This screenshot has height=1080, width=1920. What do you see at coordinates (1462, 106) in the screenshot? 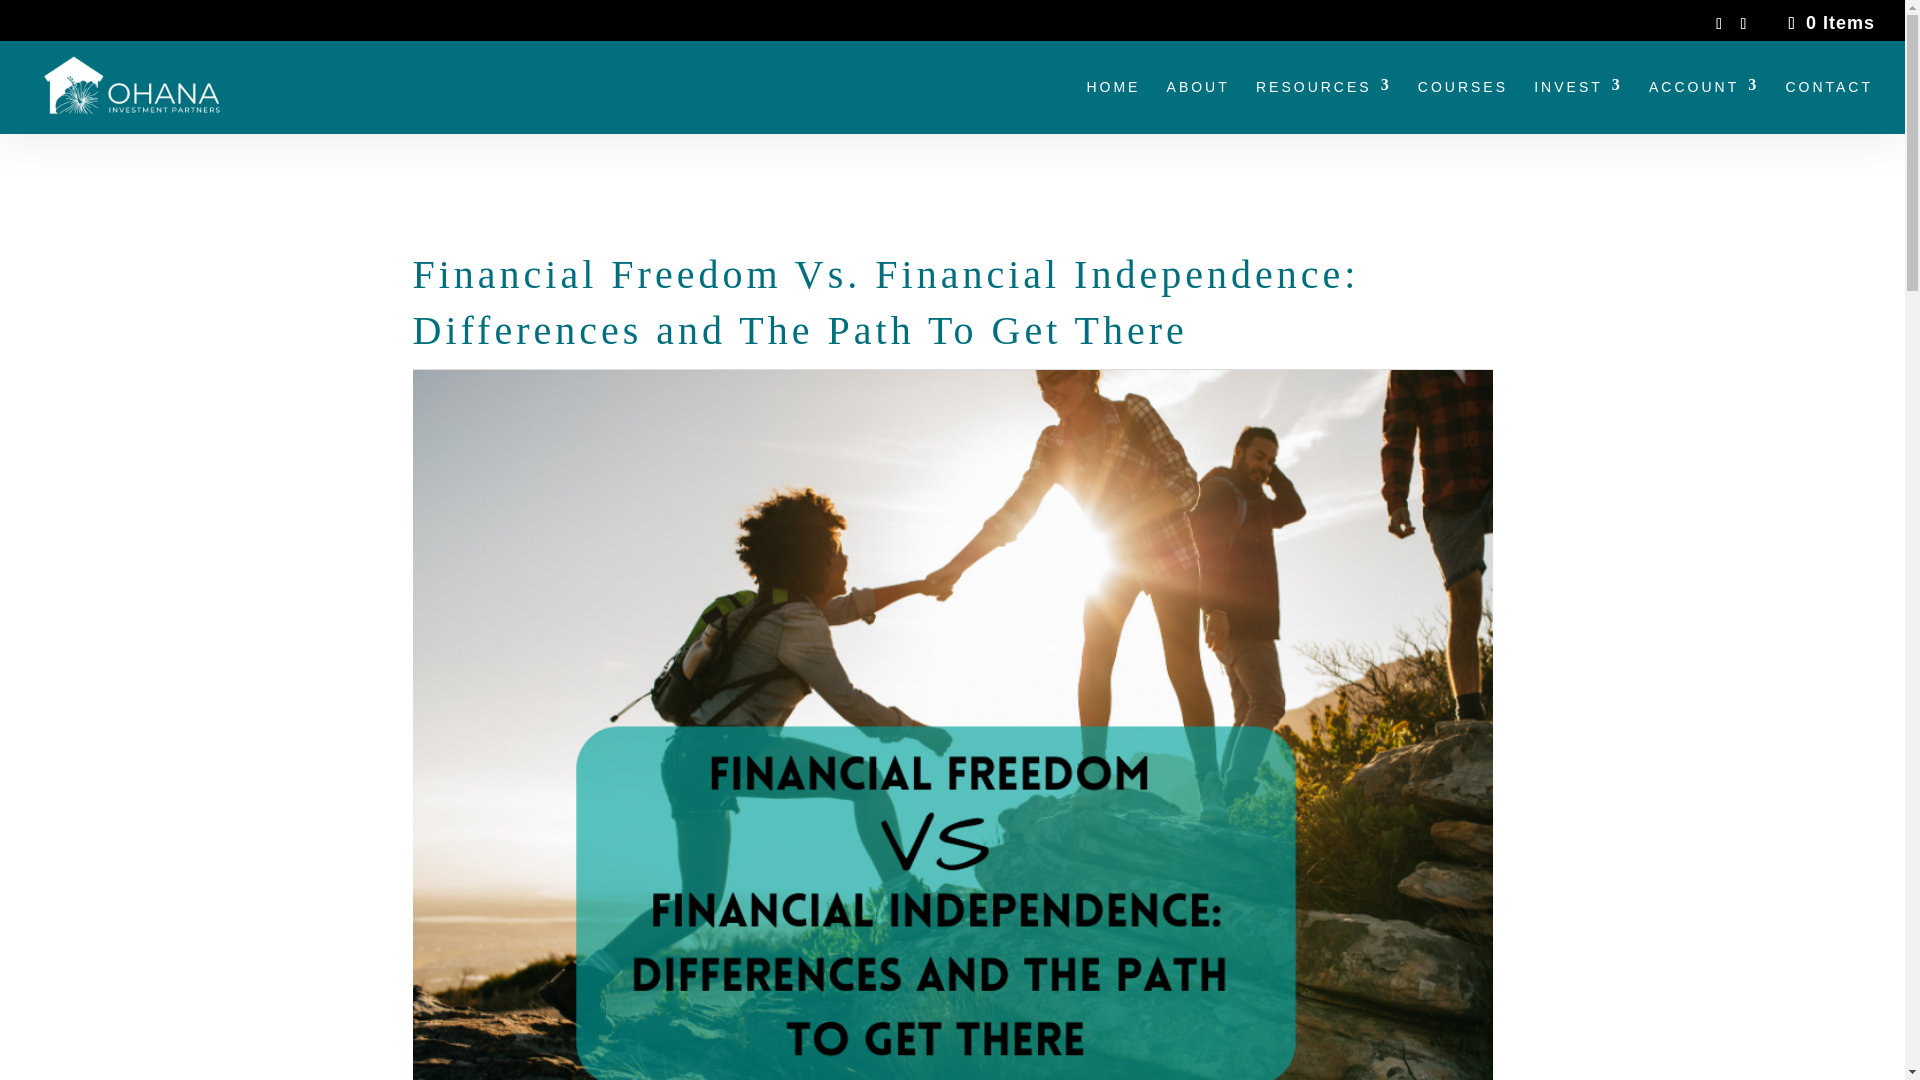
I see `COURSES` at bounding box center [1462, 106].